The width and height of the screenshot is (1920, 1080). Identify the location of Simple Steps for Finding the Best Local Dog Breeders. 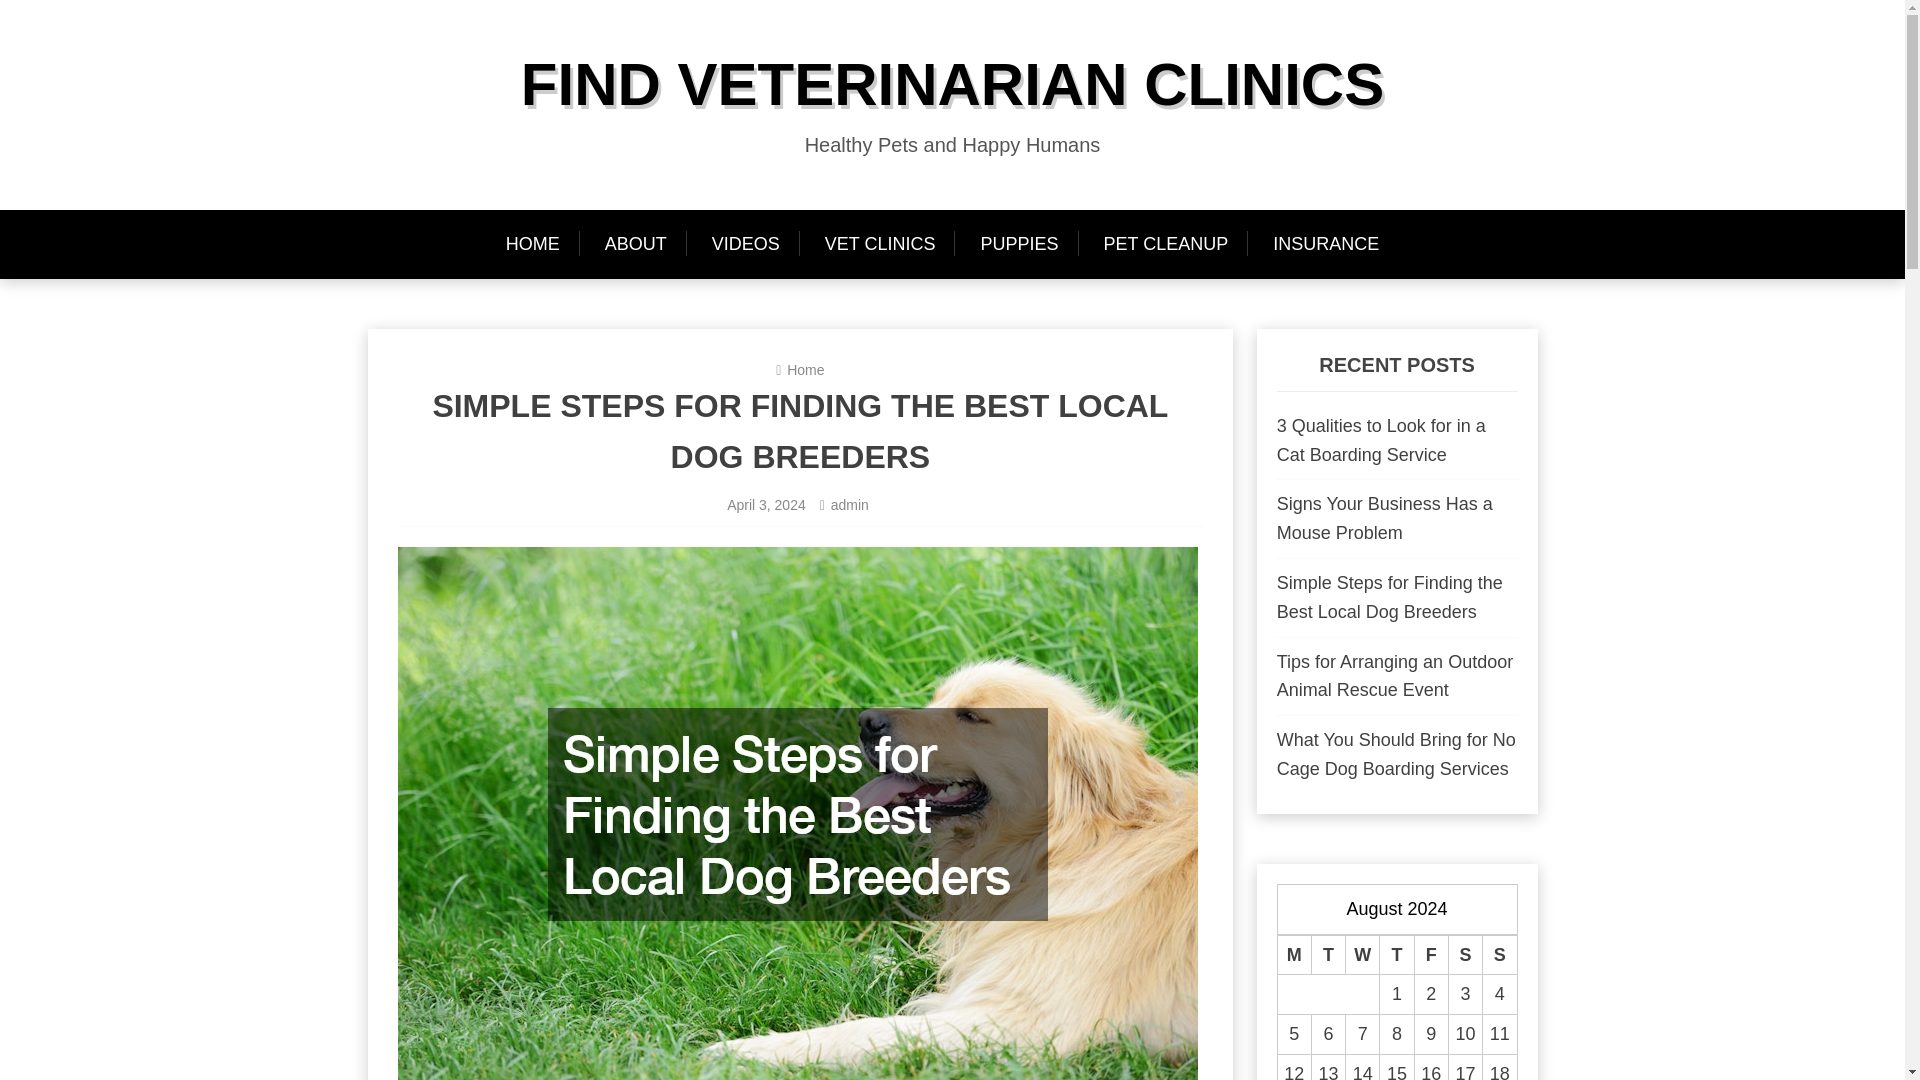
(1390, 598).